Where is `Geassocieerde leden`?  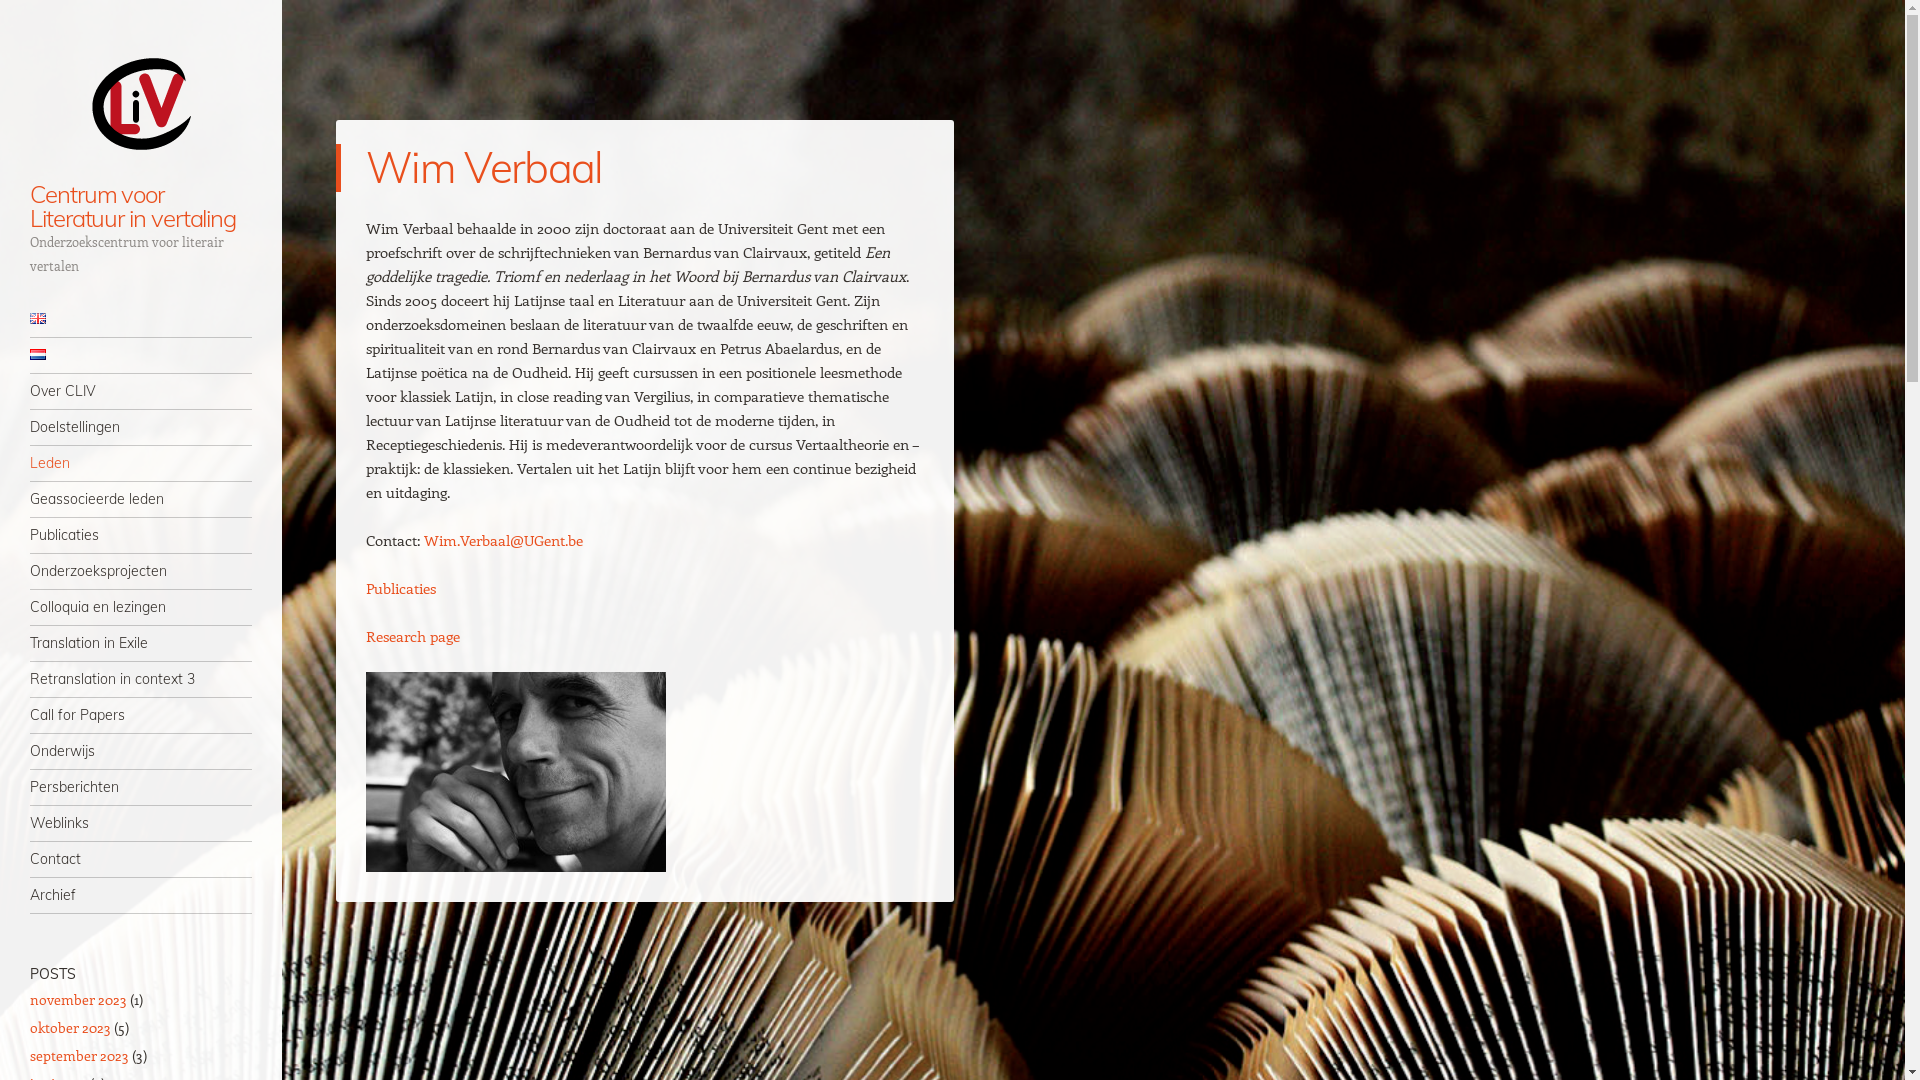 Geassocieerde leden is located at coordinates (141, 500).